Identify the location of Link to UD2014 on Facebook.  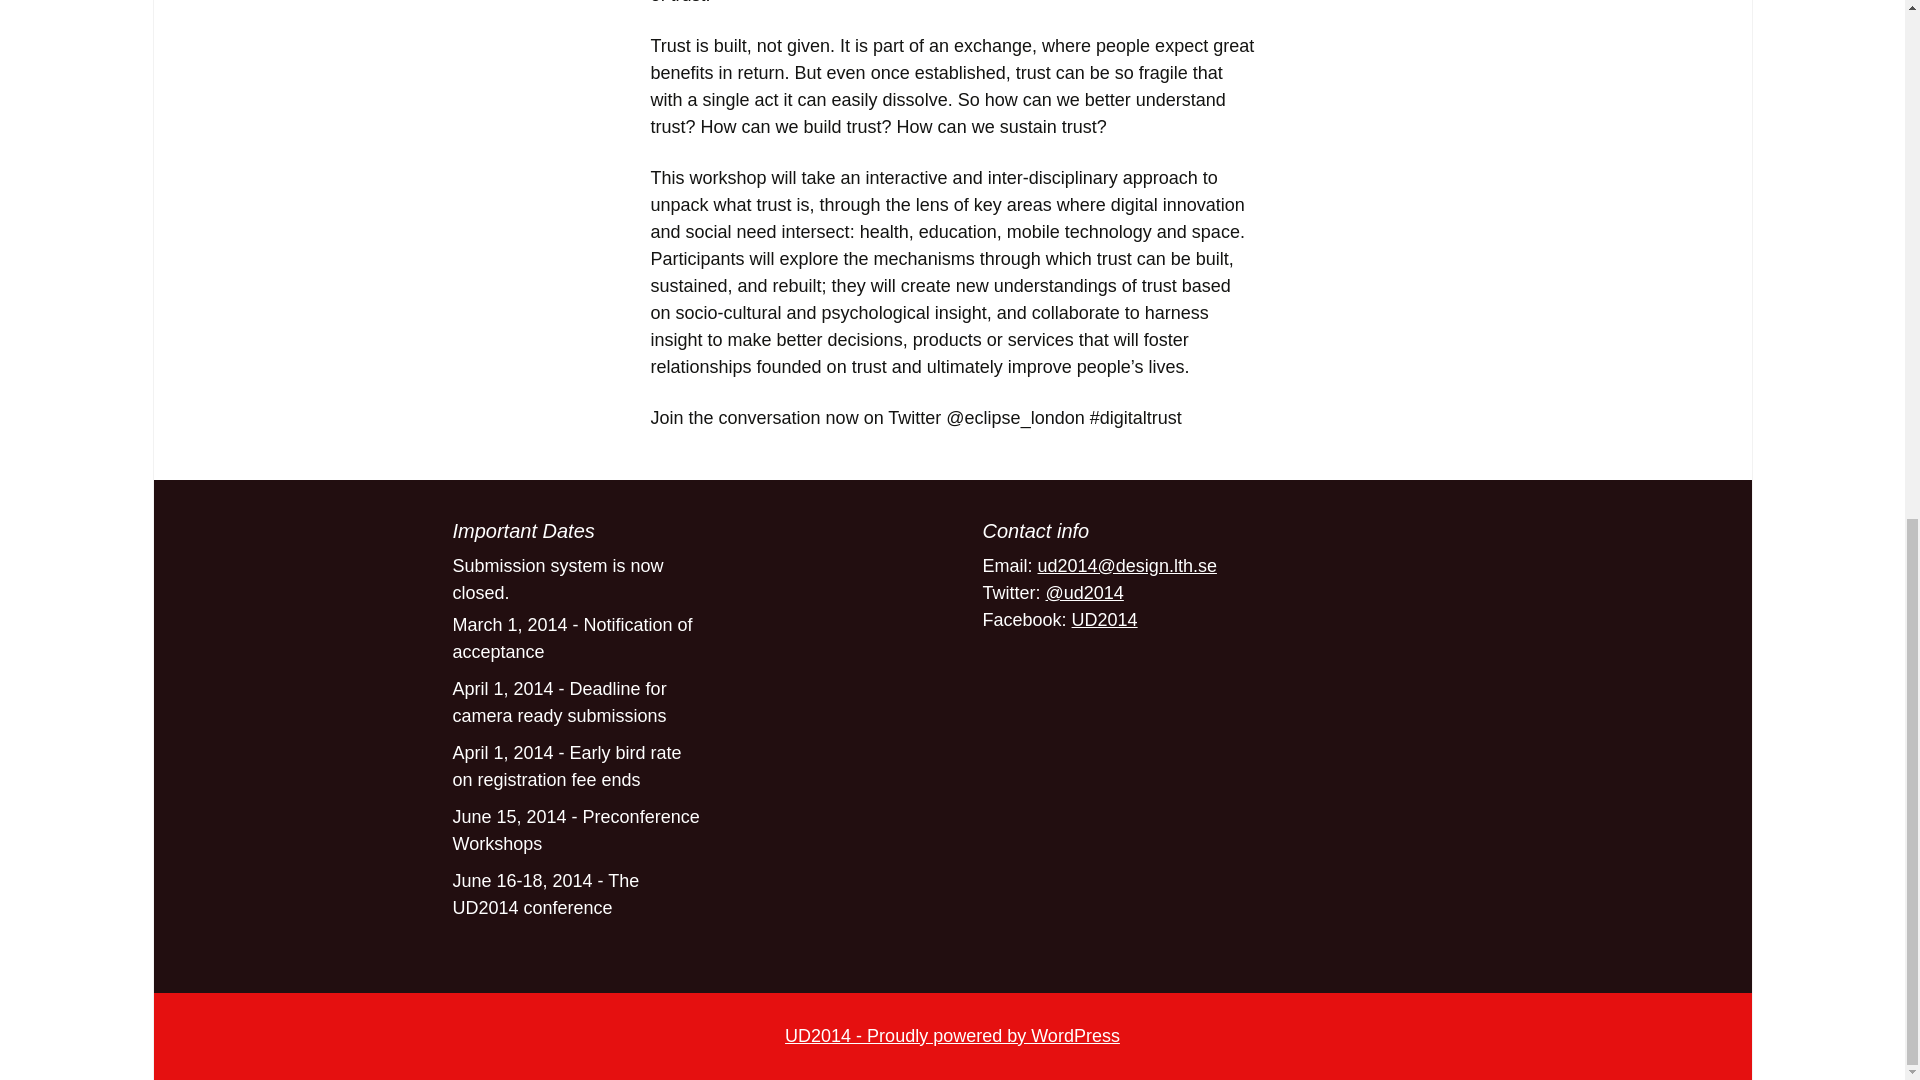
(1104, 620).